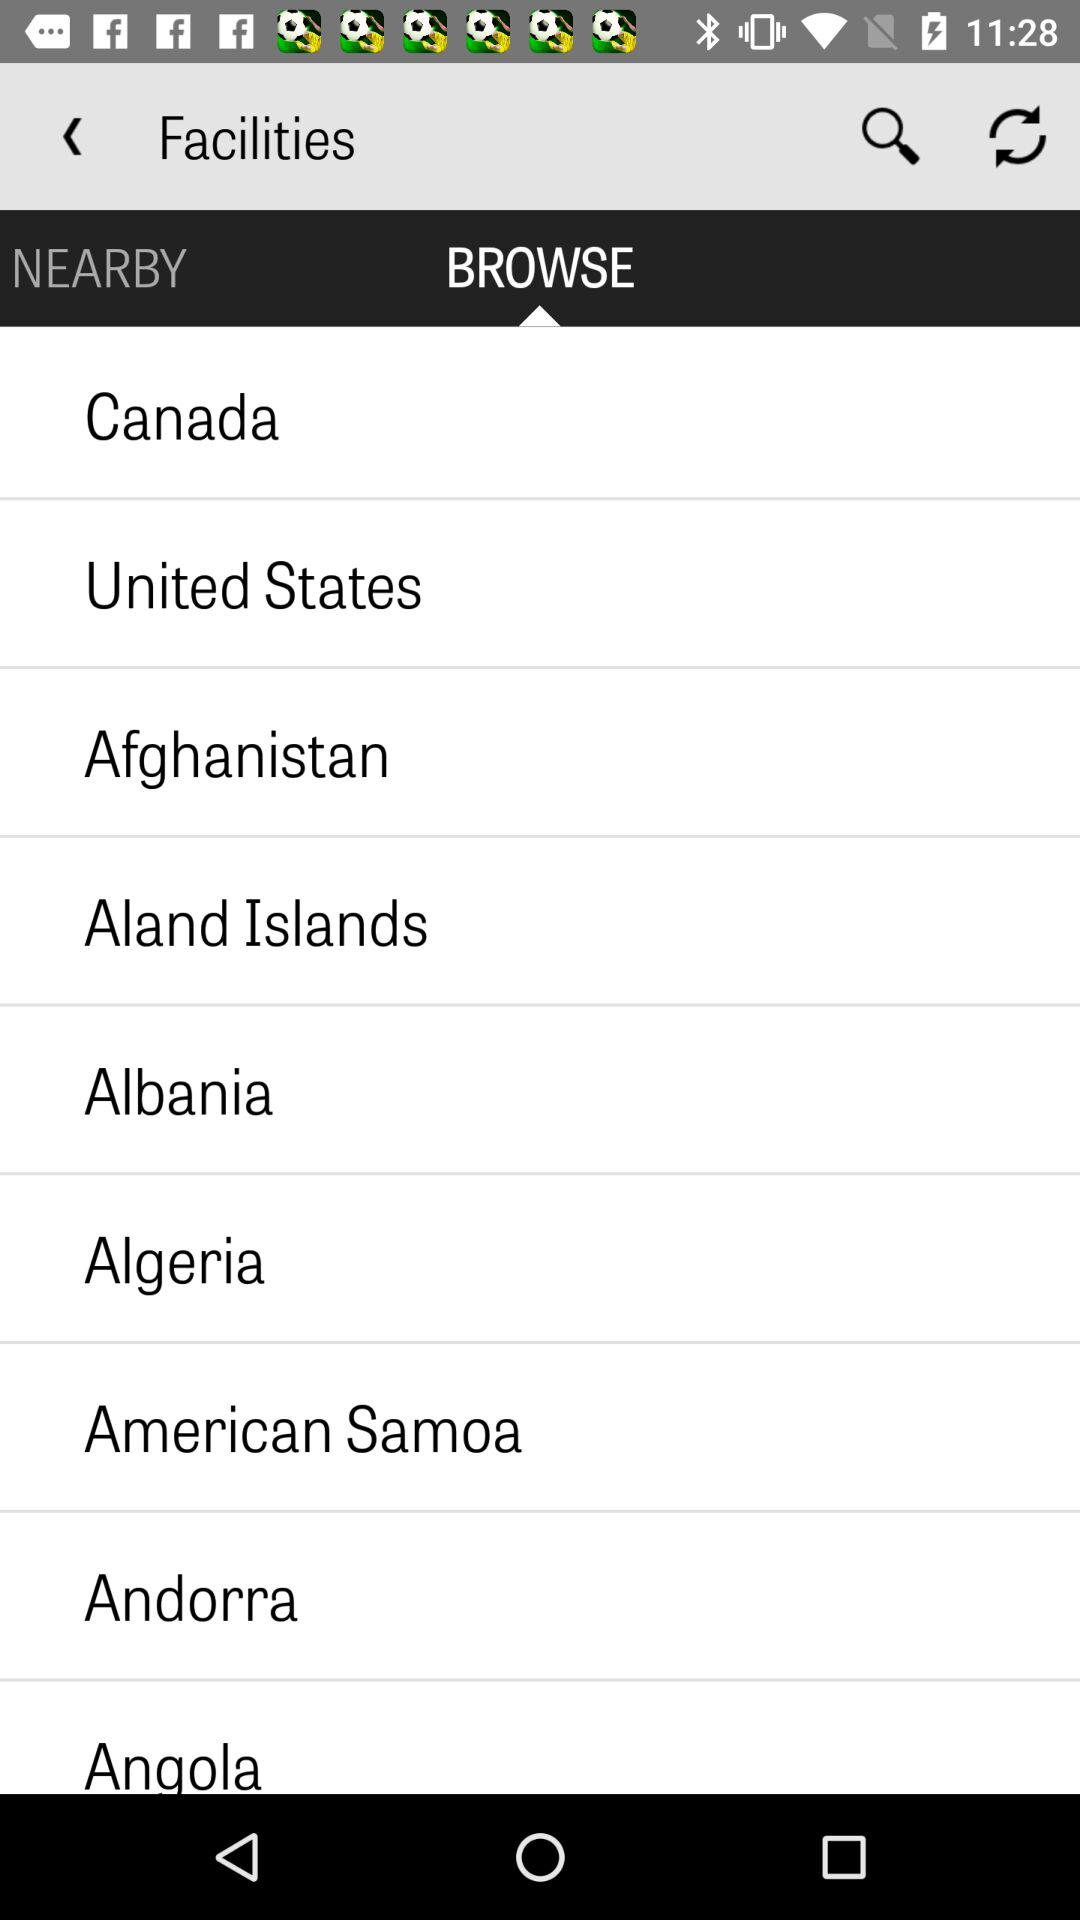 The image size is (1080, 1920). I want to click on choose the canada, so click(140, 414).